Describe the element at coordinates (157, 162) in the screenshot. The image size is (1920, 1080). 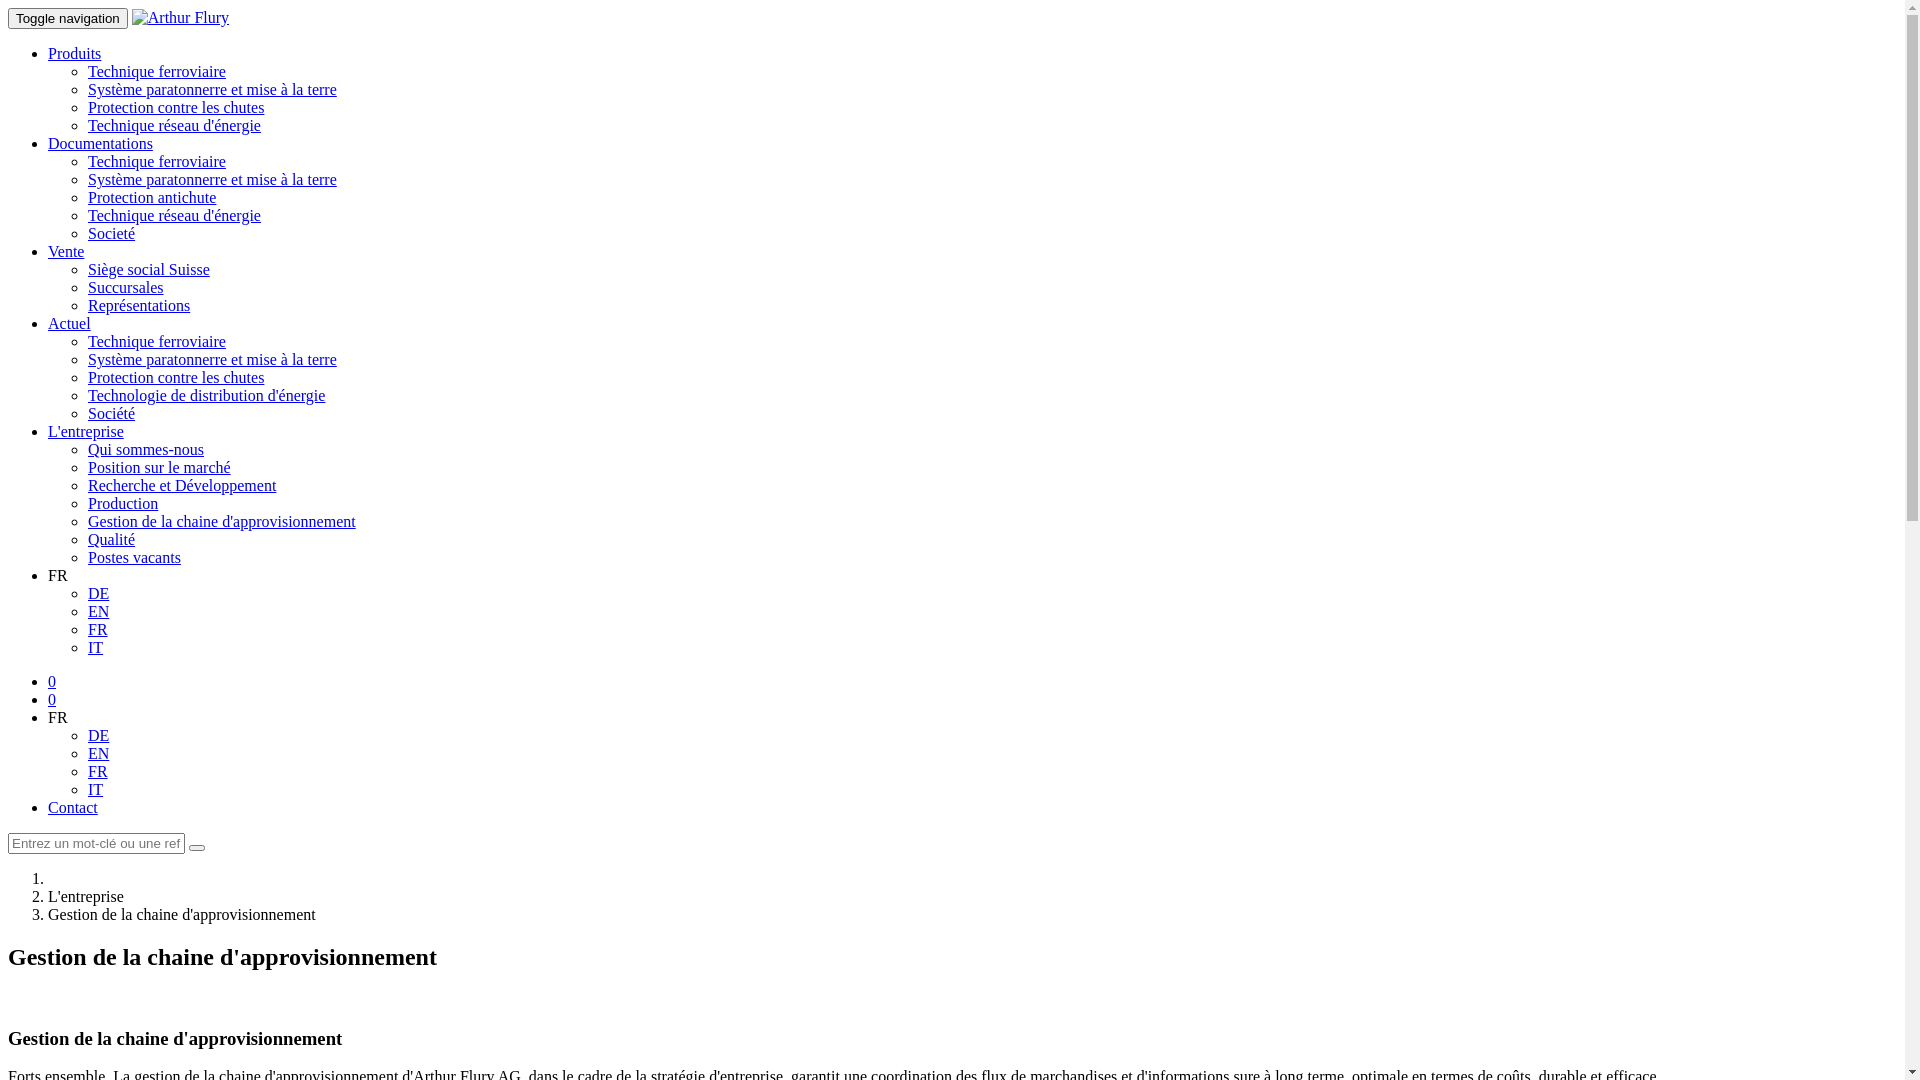
I see `Technique ferroviaire` at that location.